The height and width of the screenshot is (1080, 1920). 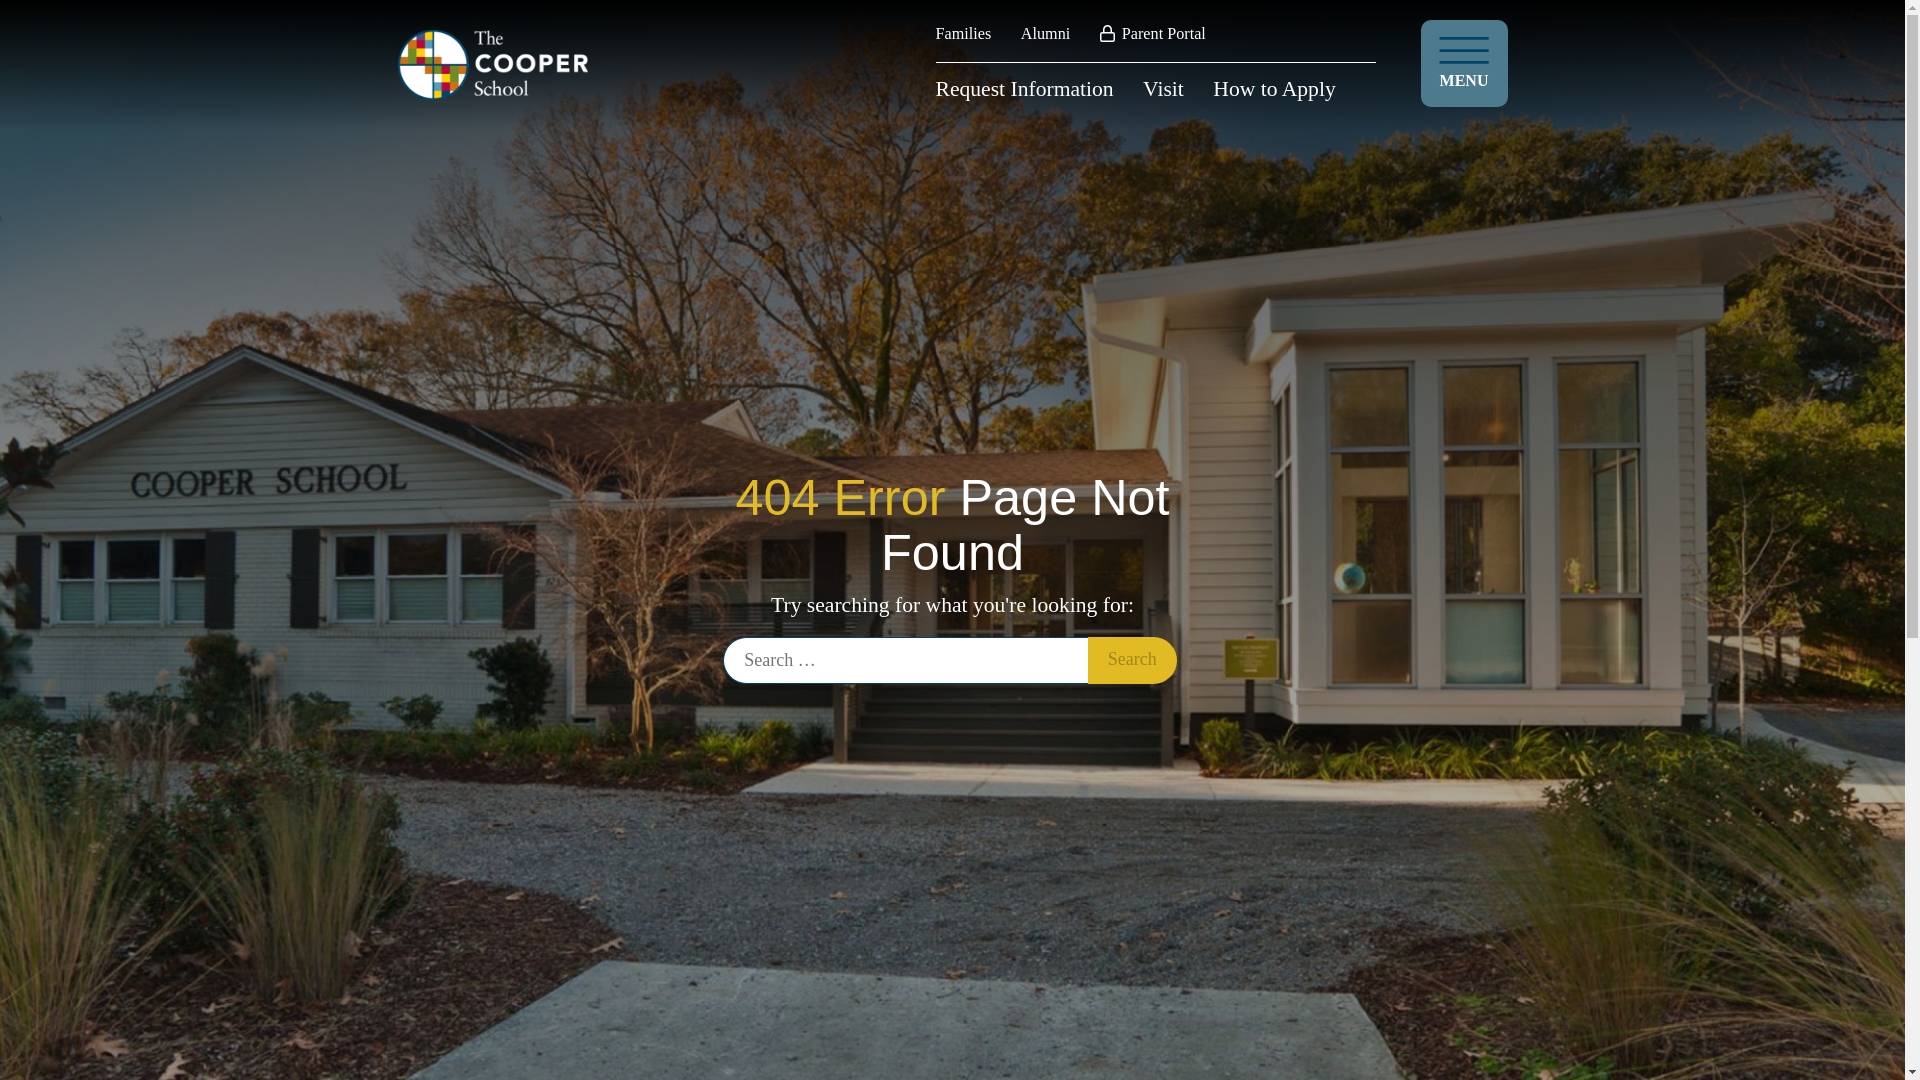 What do you see at coordinates (1163, 88) in the screenshot?
I see `Visit` at bounding box center [1163, 88].